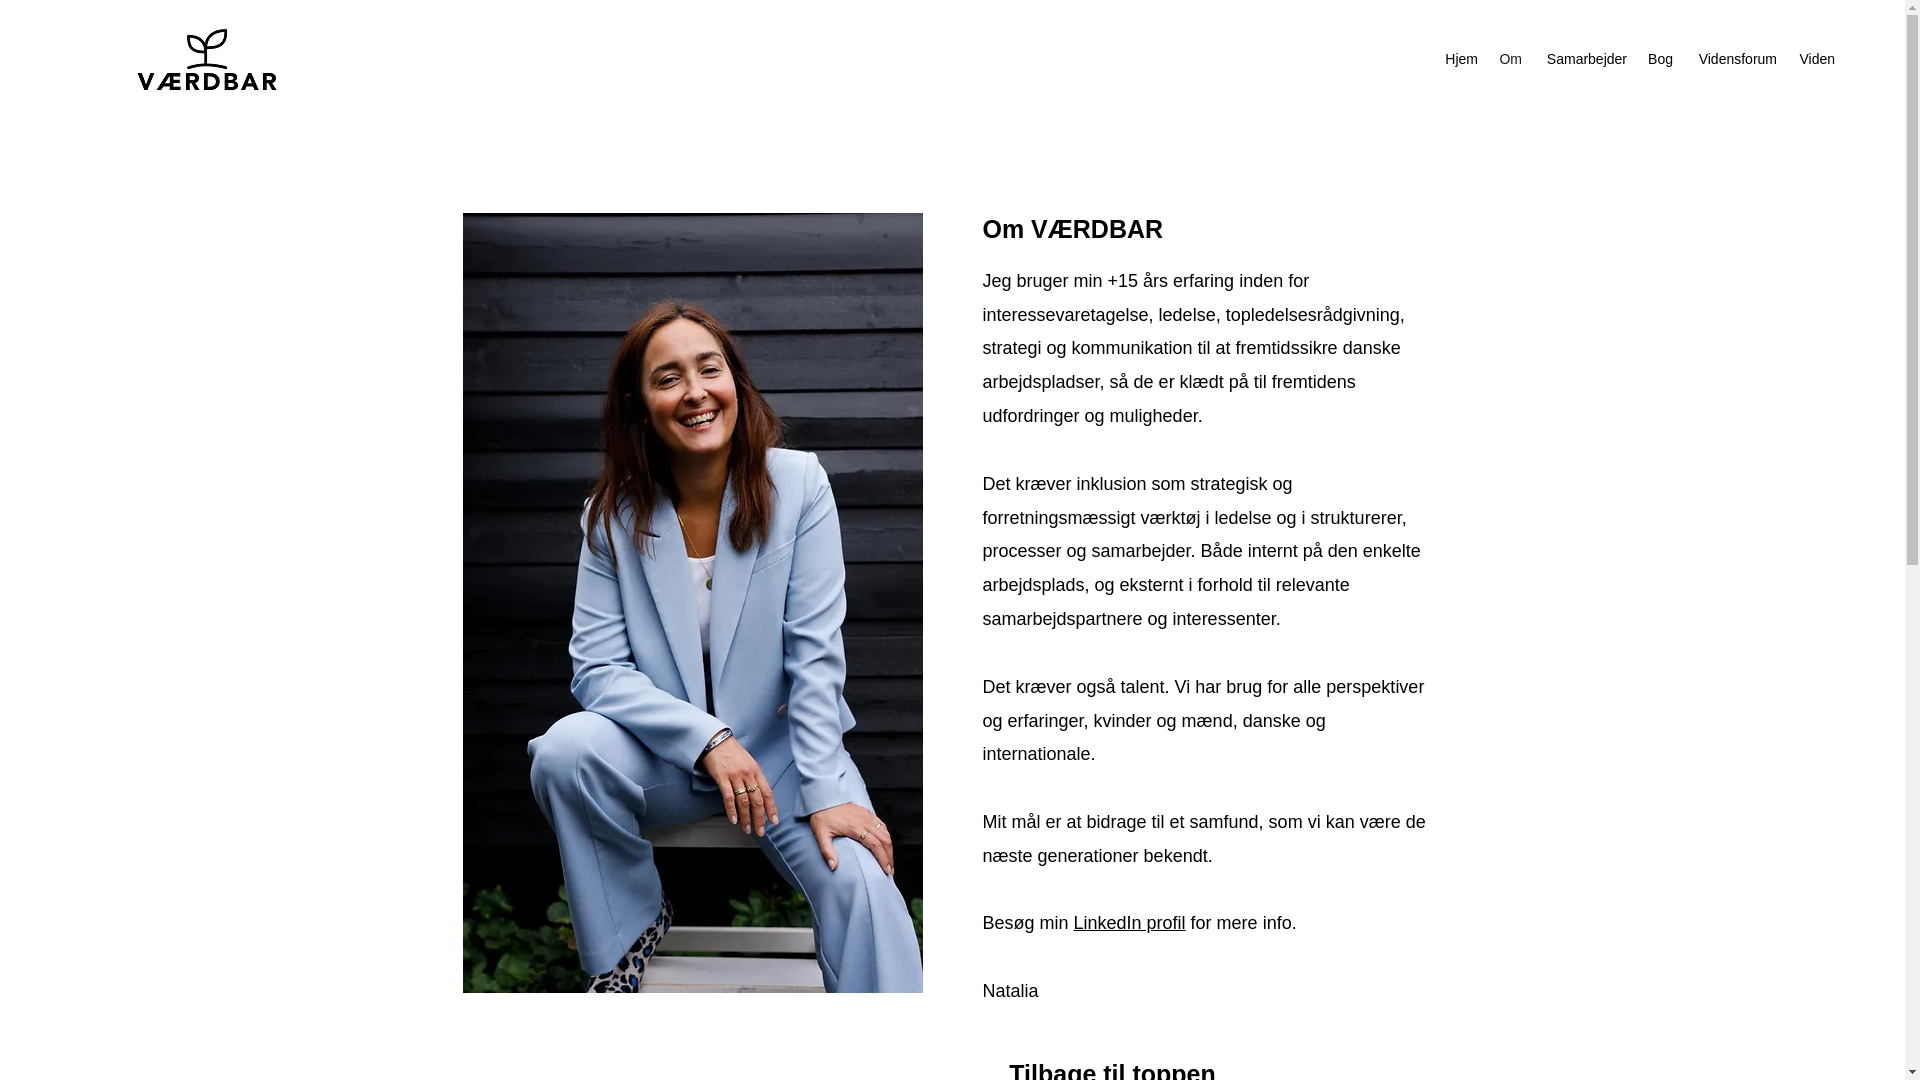  I want to click on Samarbejder, so click(1584, 59).